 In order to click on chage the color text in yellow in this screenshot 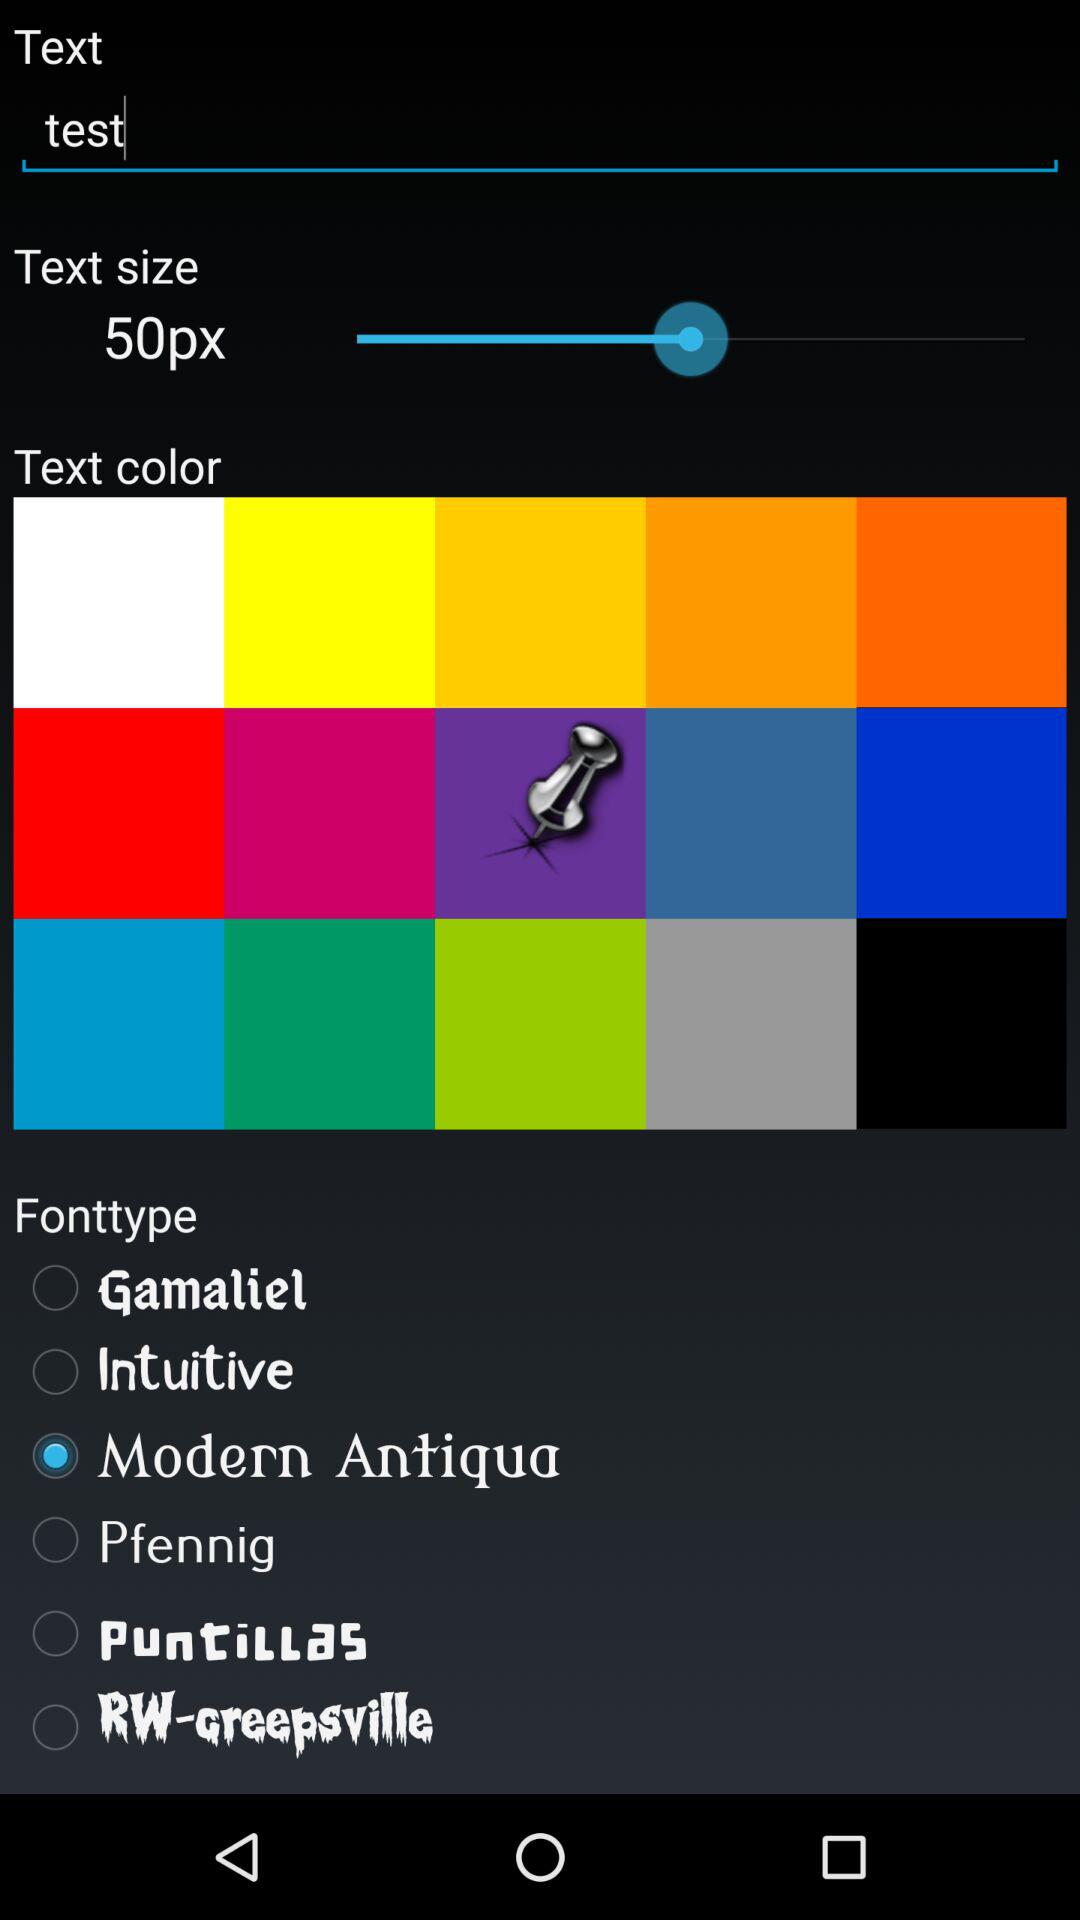, I will do `click(540, 602)`.